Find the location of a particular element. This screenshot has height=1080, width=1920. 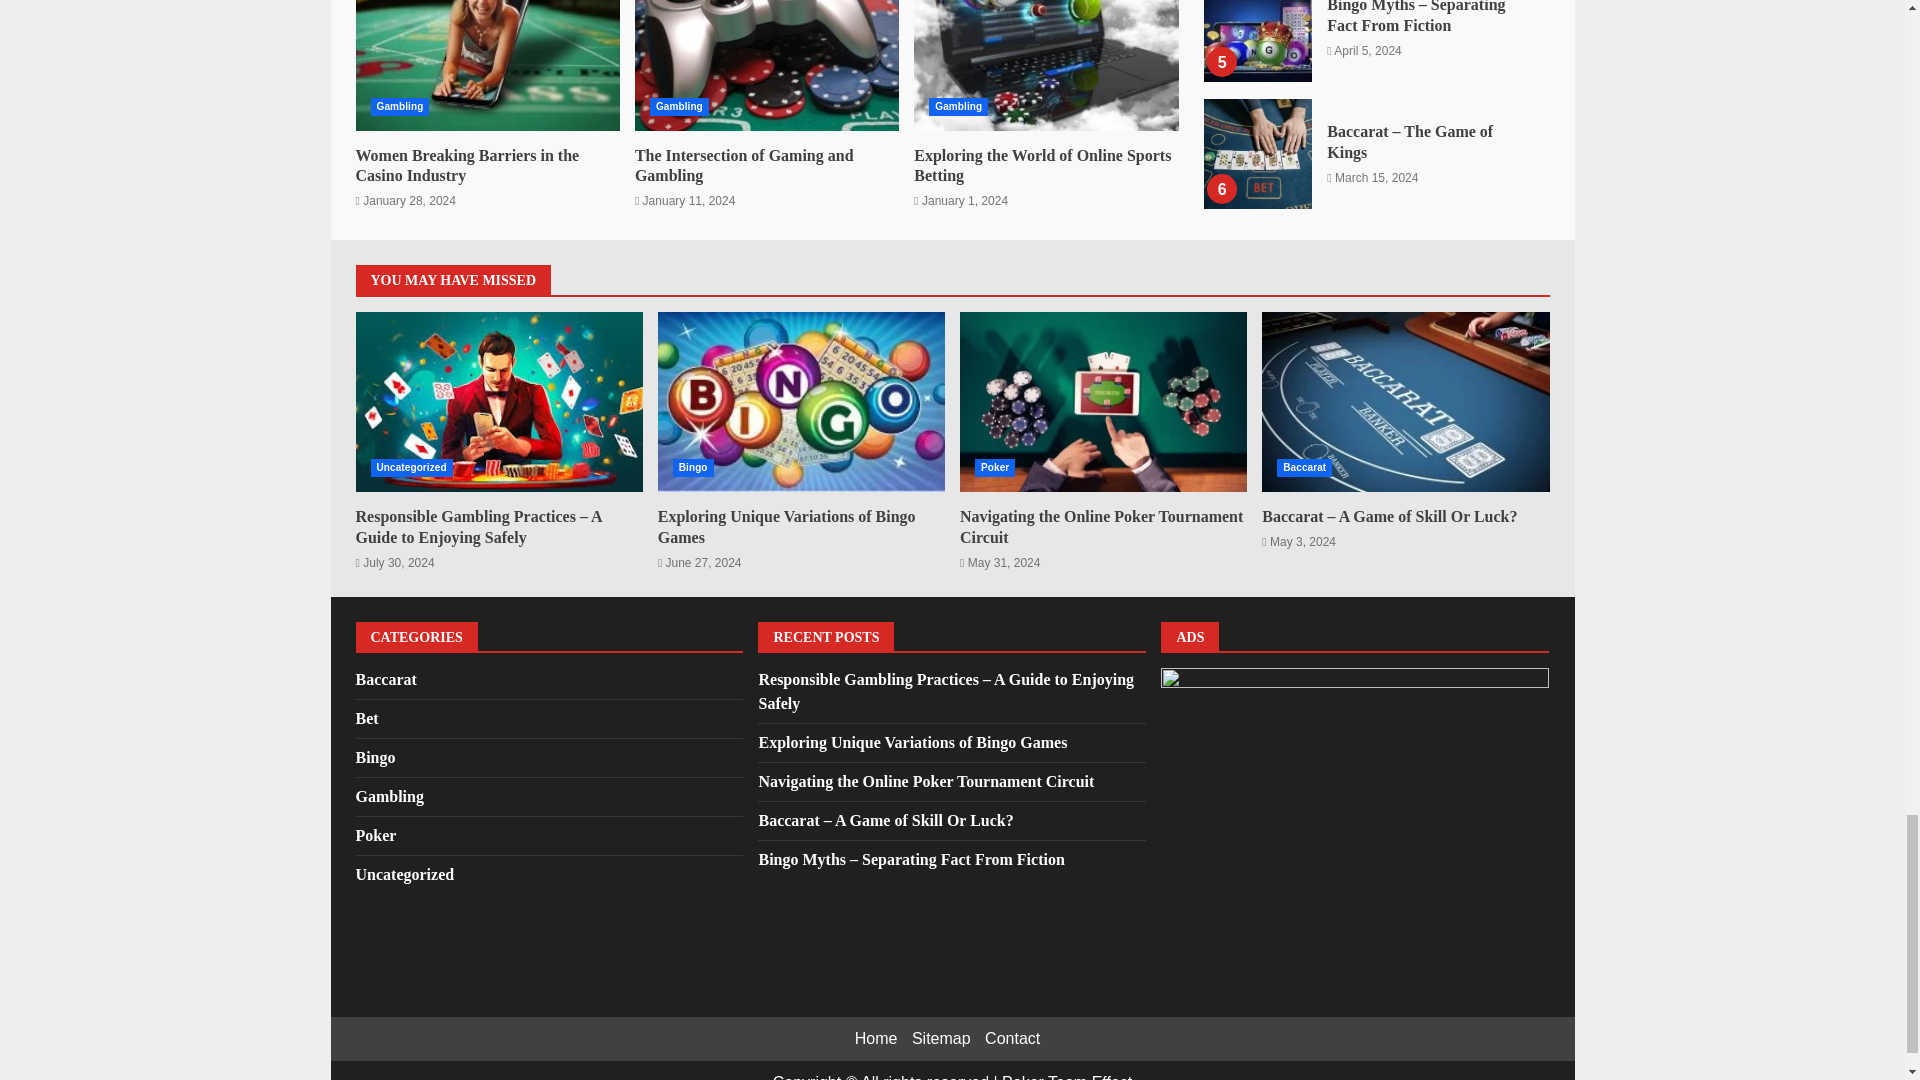

Women Breaking Barriers in the Casino Industry is located at coordinates (467, 165).